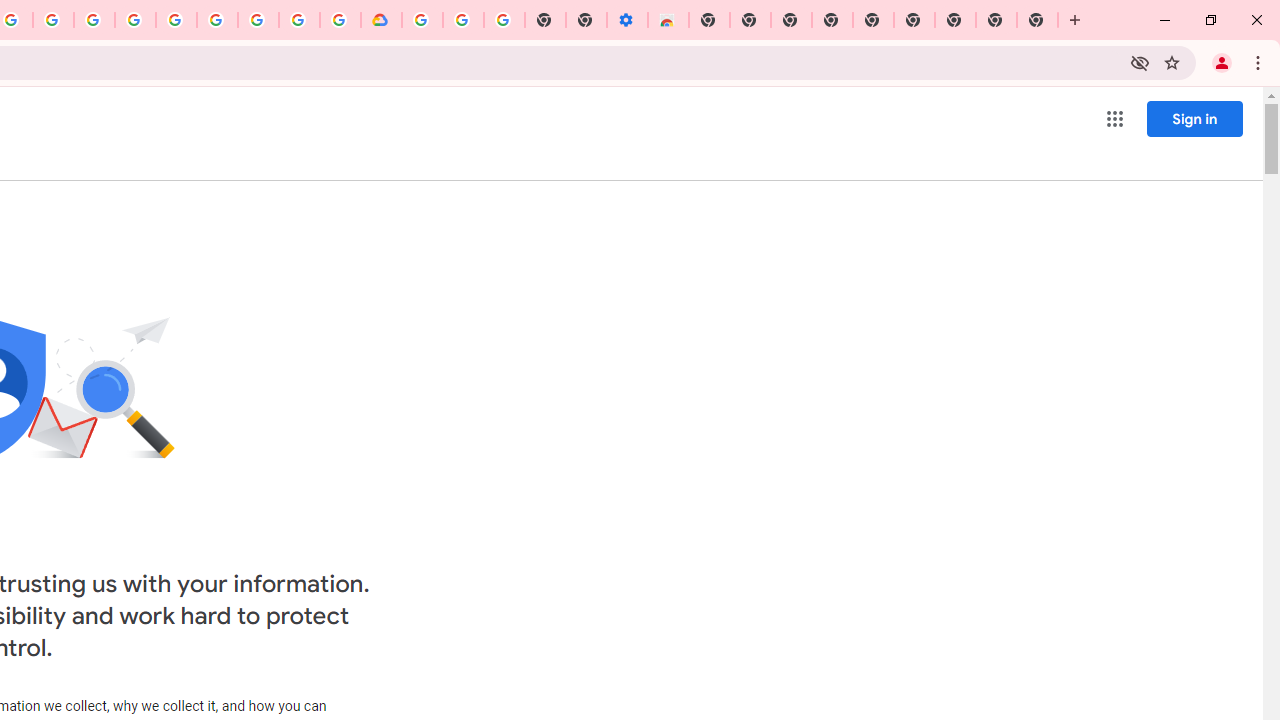  What do you see at coordinates (136, 20) in the screenshot?
I see `Ad Settings` at bounding box center [136, 20].